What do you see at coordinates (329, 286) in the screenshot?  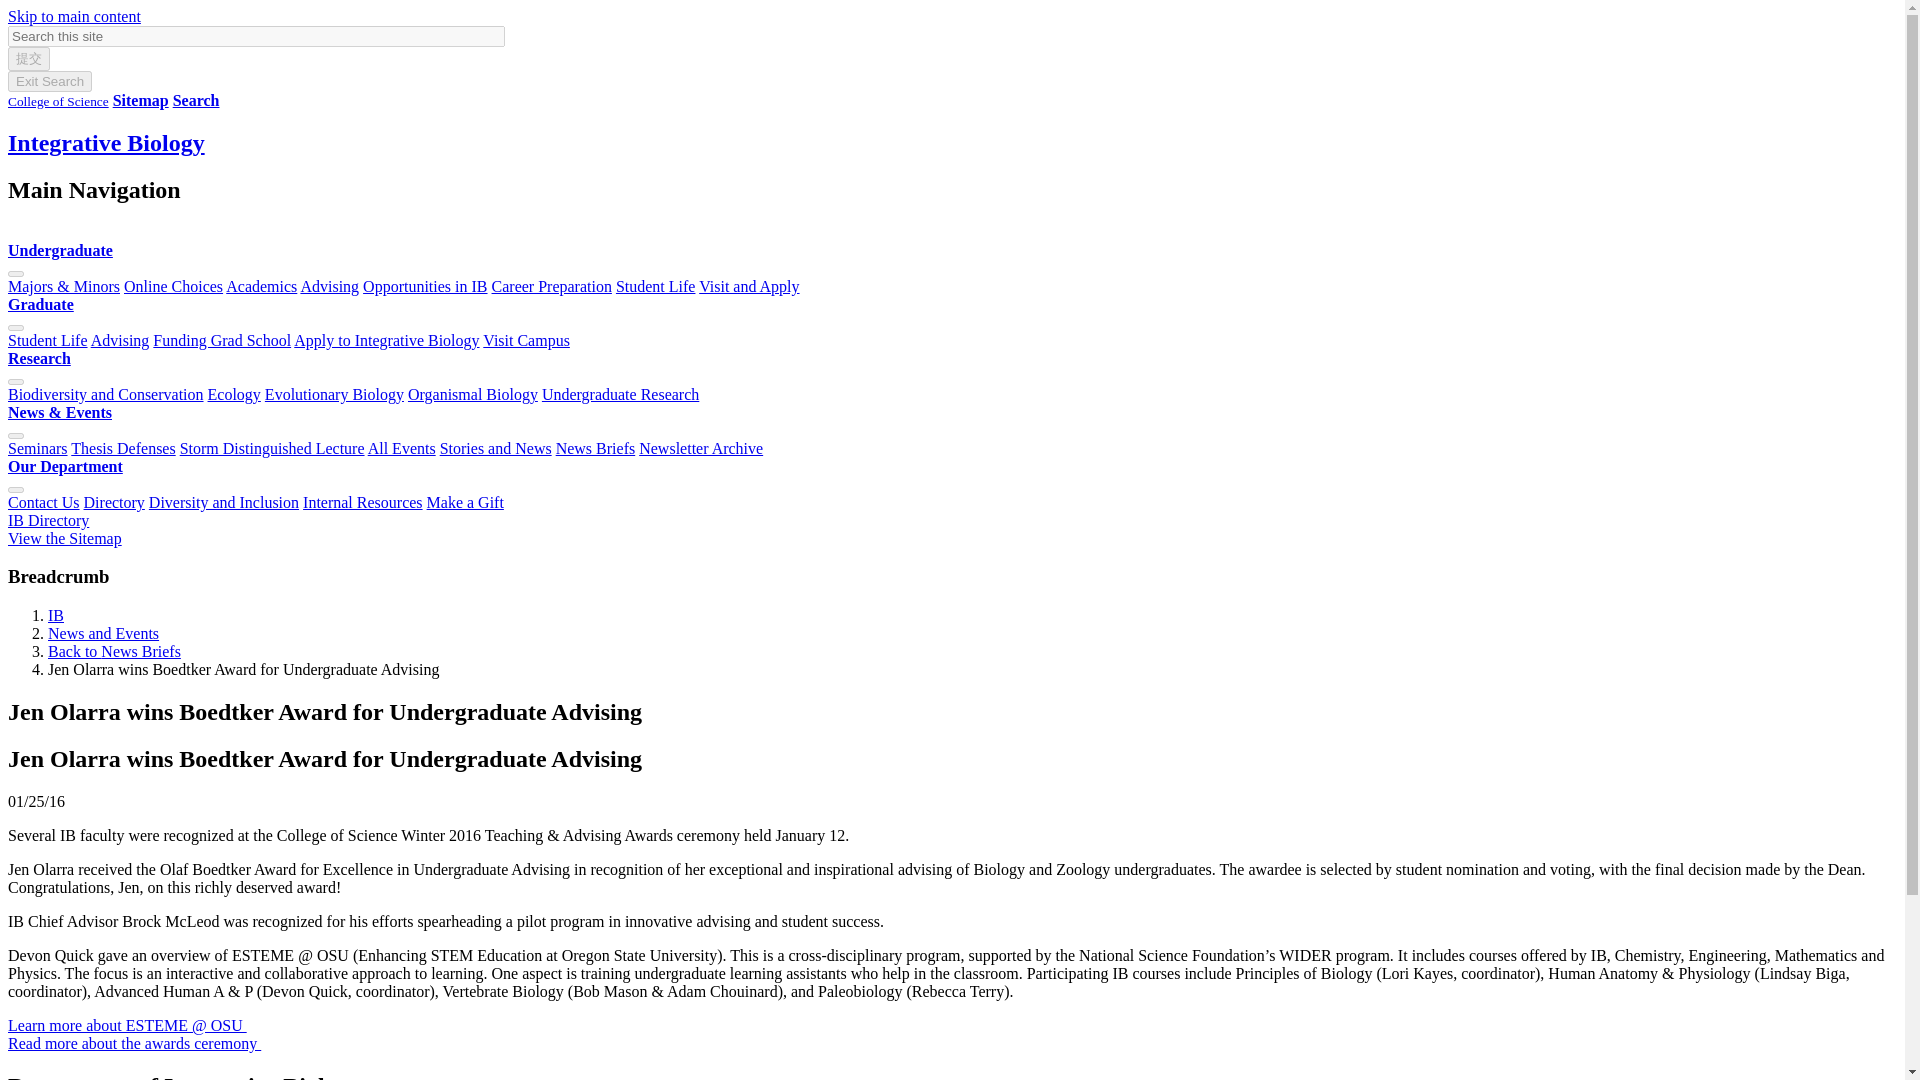 I see `Advising` at bounding box center [329, 286].